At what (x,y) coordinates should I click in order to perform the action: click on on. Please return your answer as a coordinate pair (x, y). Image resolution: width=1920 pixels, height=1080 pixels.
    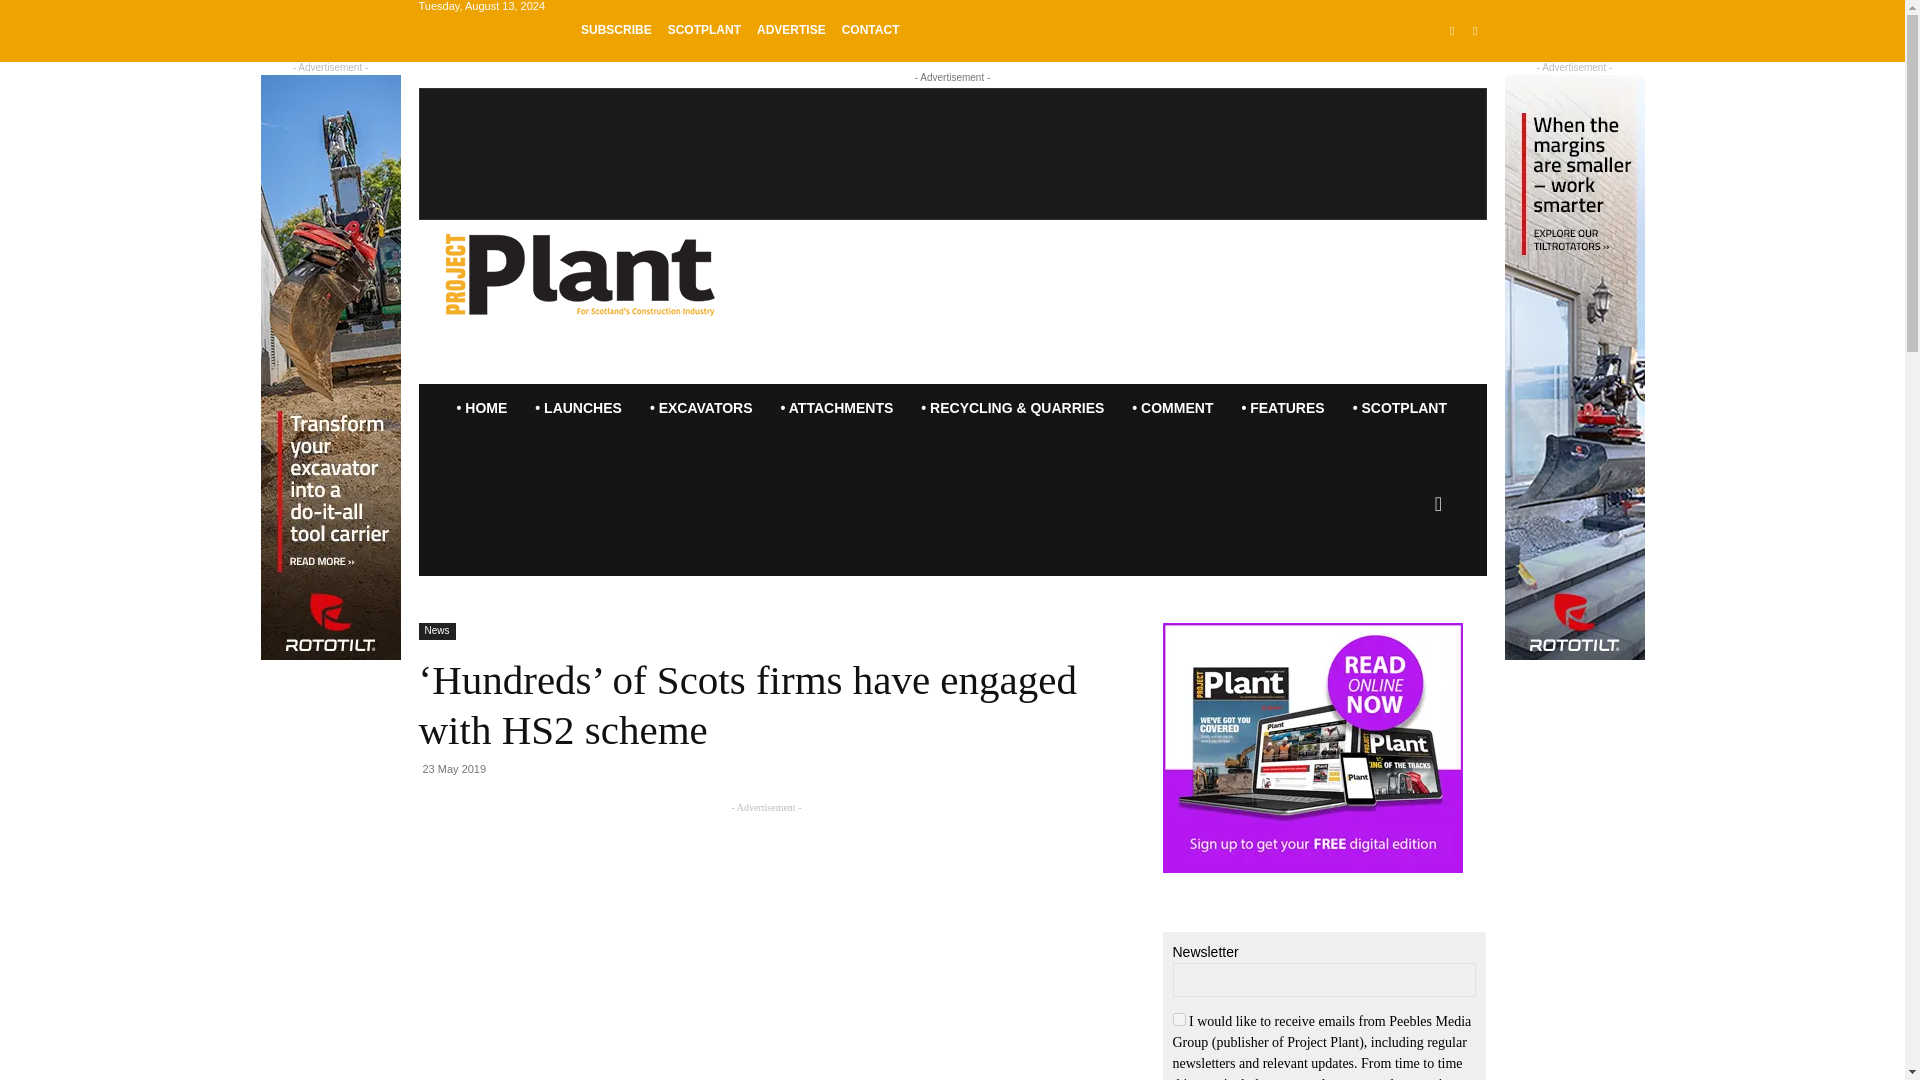
    Looking at the image, I should click on (1178, 1020).